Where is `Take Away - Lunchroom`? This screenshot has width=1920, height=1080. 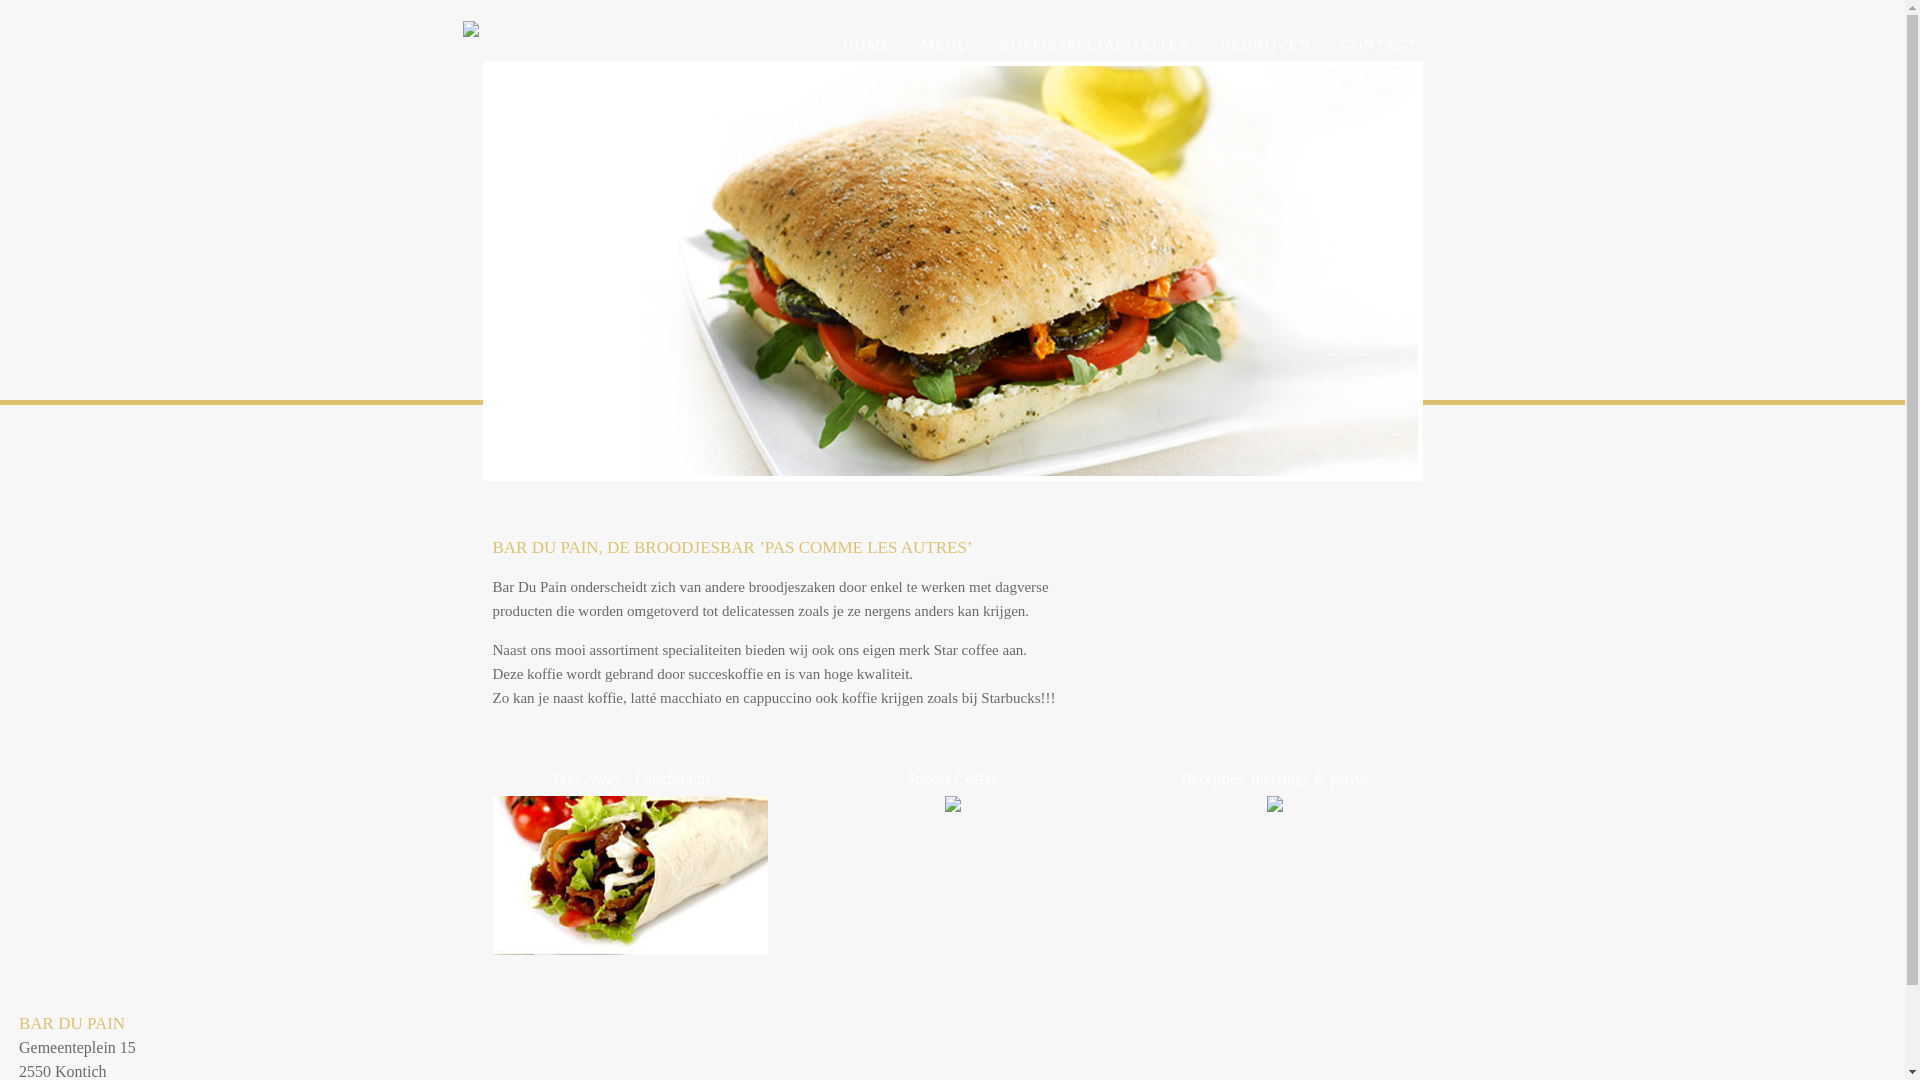 Take Away - Lunchroom is located at coordinates (630, 859).